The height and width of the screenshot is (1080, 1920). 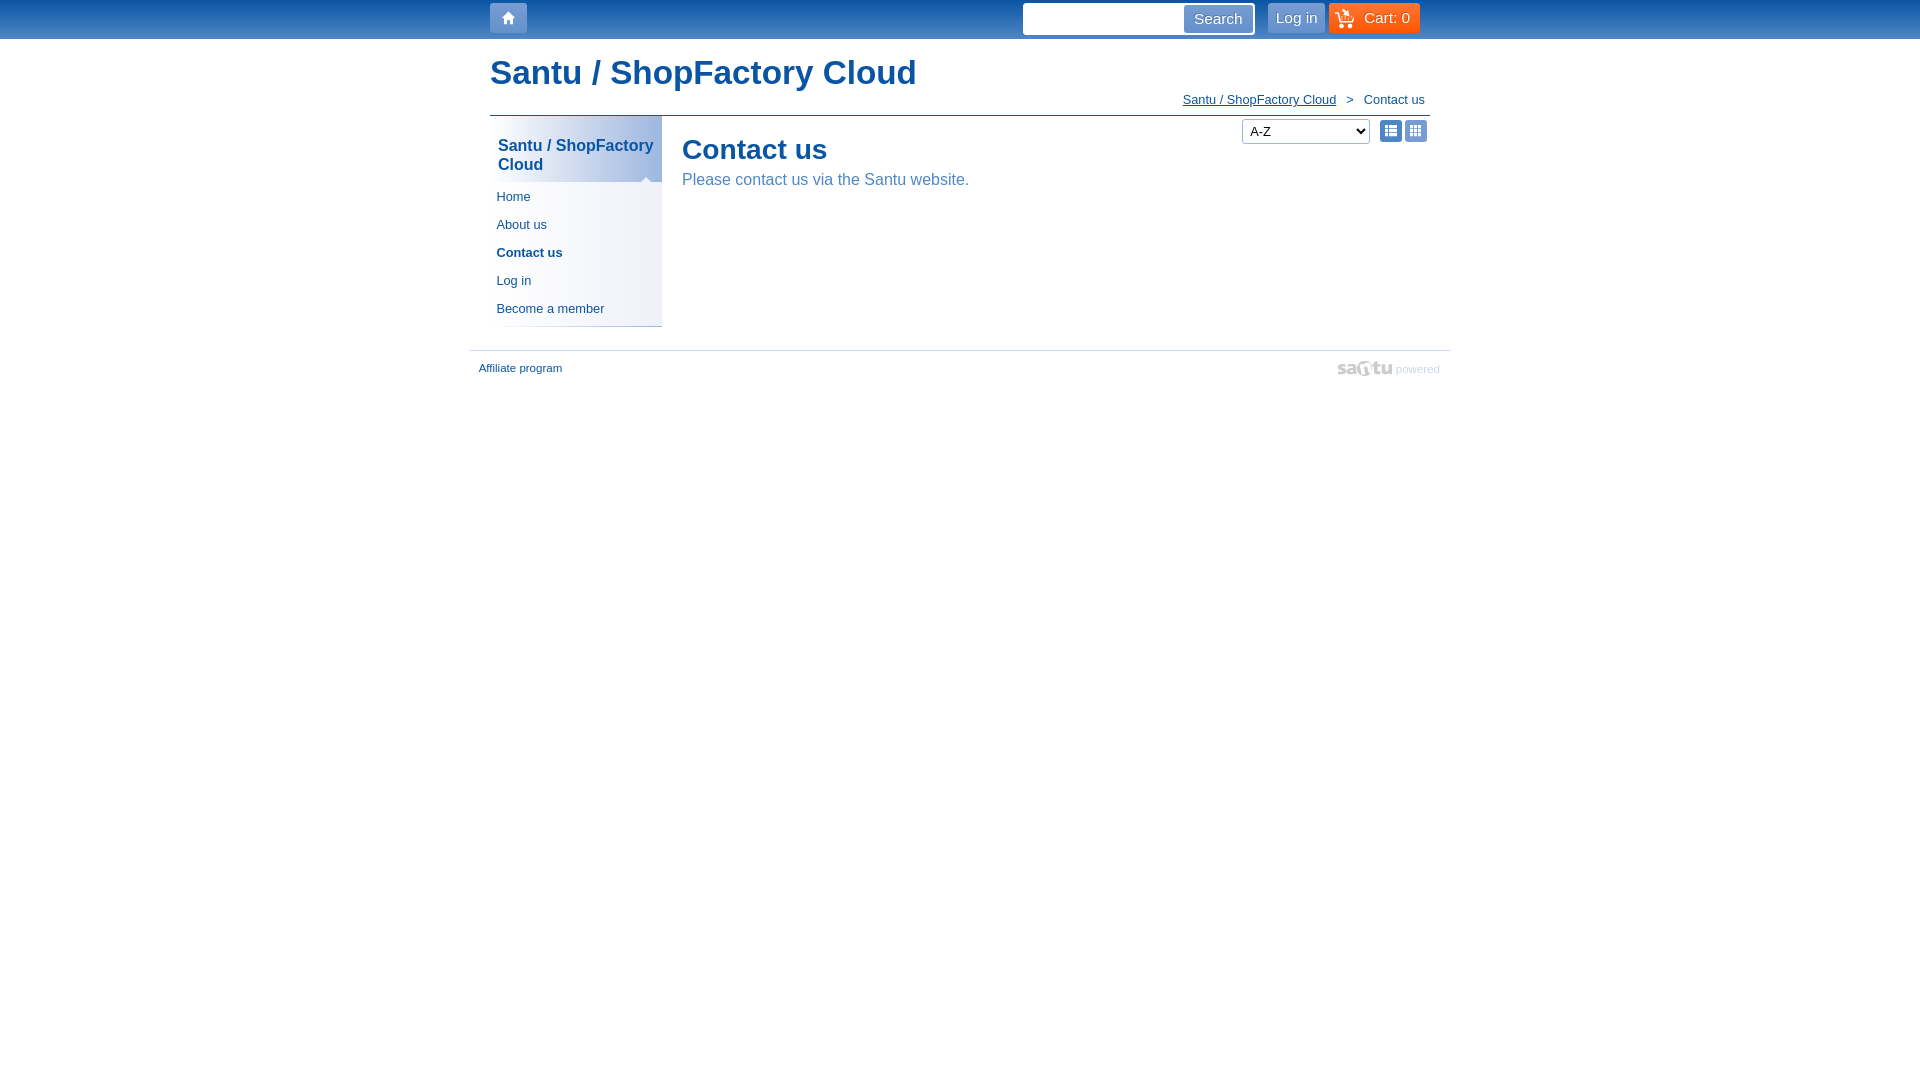 I want to click on Become a member, so click(x=576, y=309).